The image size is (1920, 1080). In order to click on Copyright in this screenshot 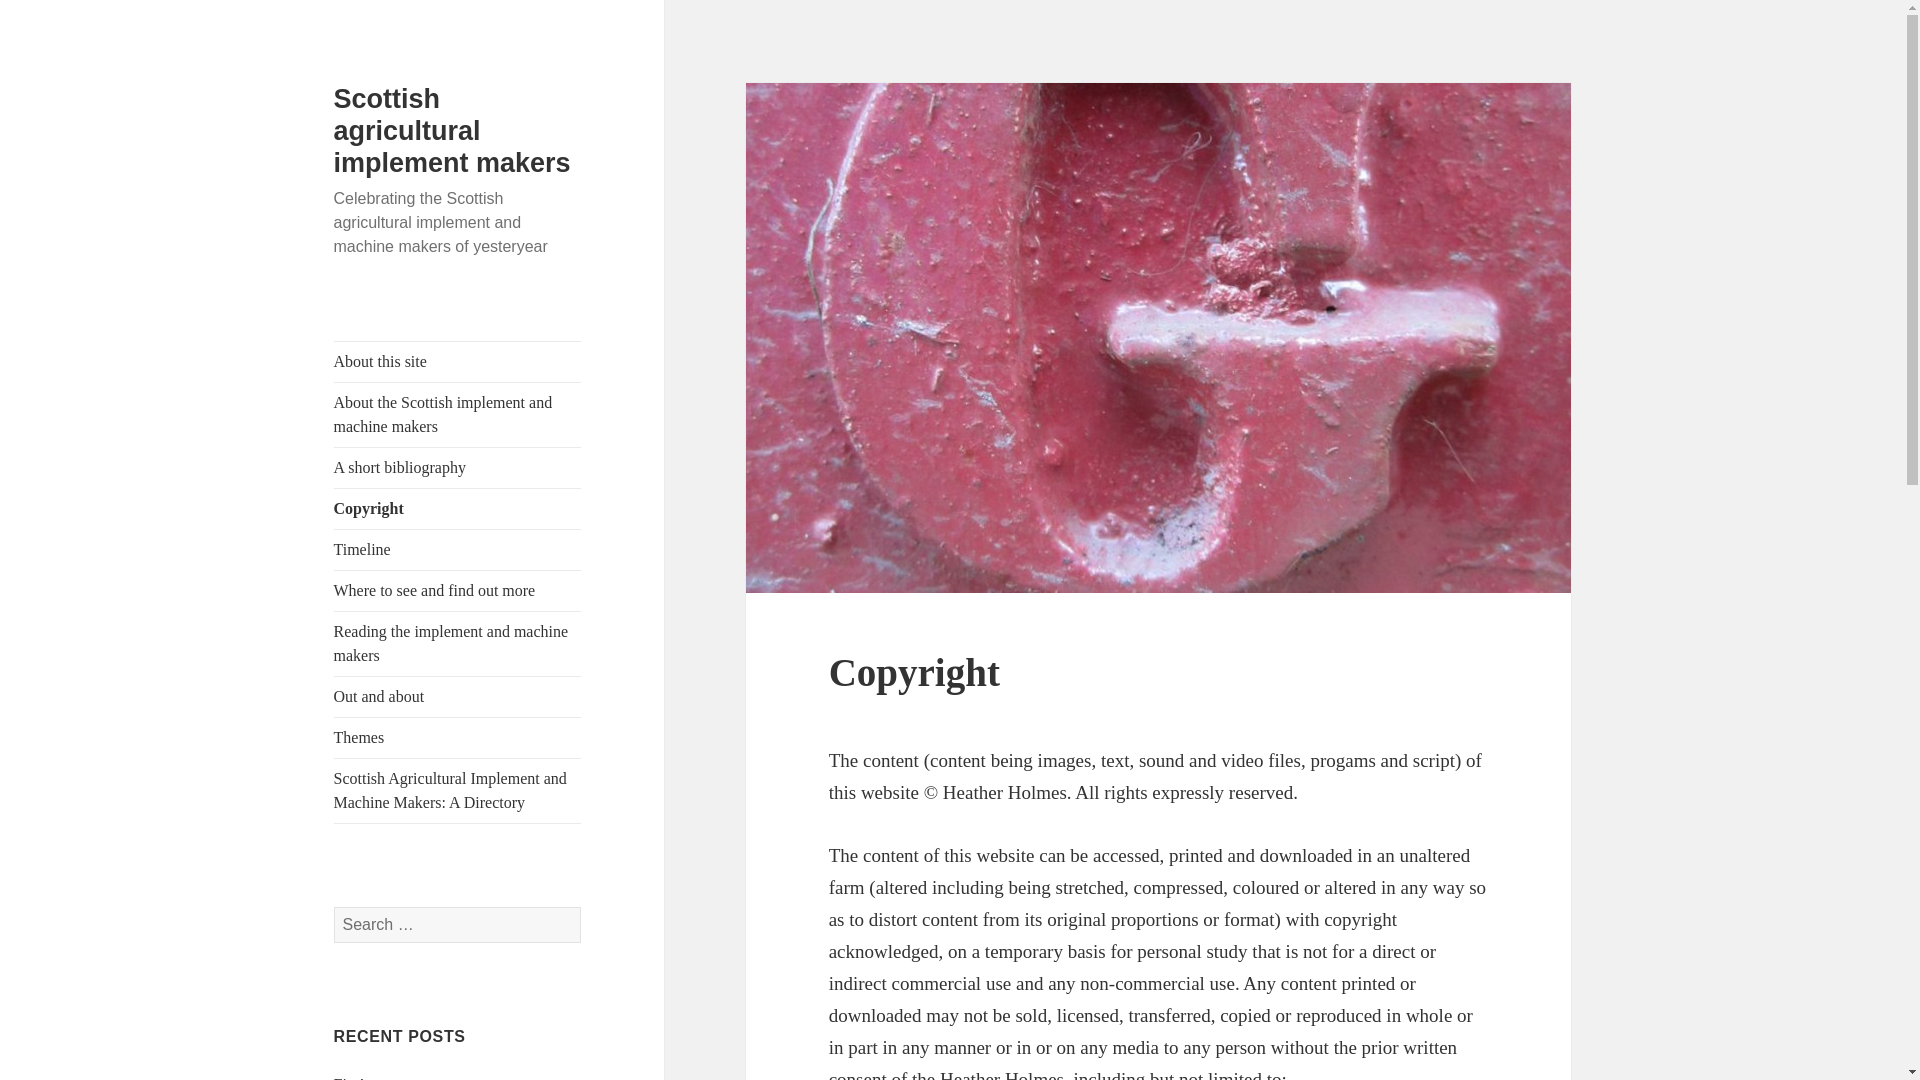, I will do `click(458, 509)`.